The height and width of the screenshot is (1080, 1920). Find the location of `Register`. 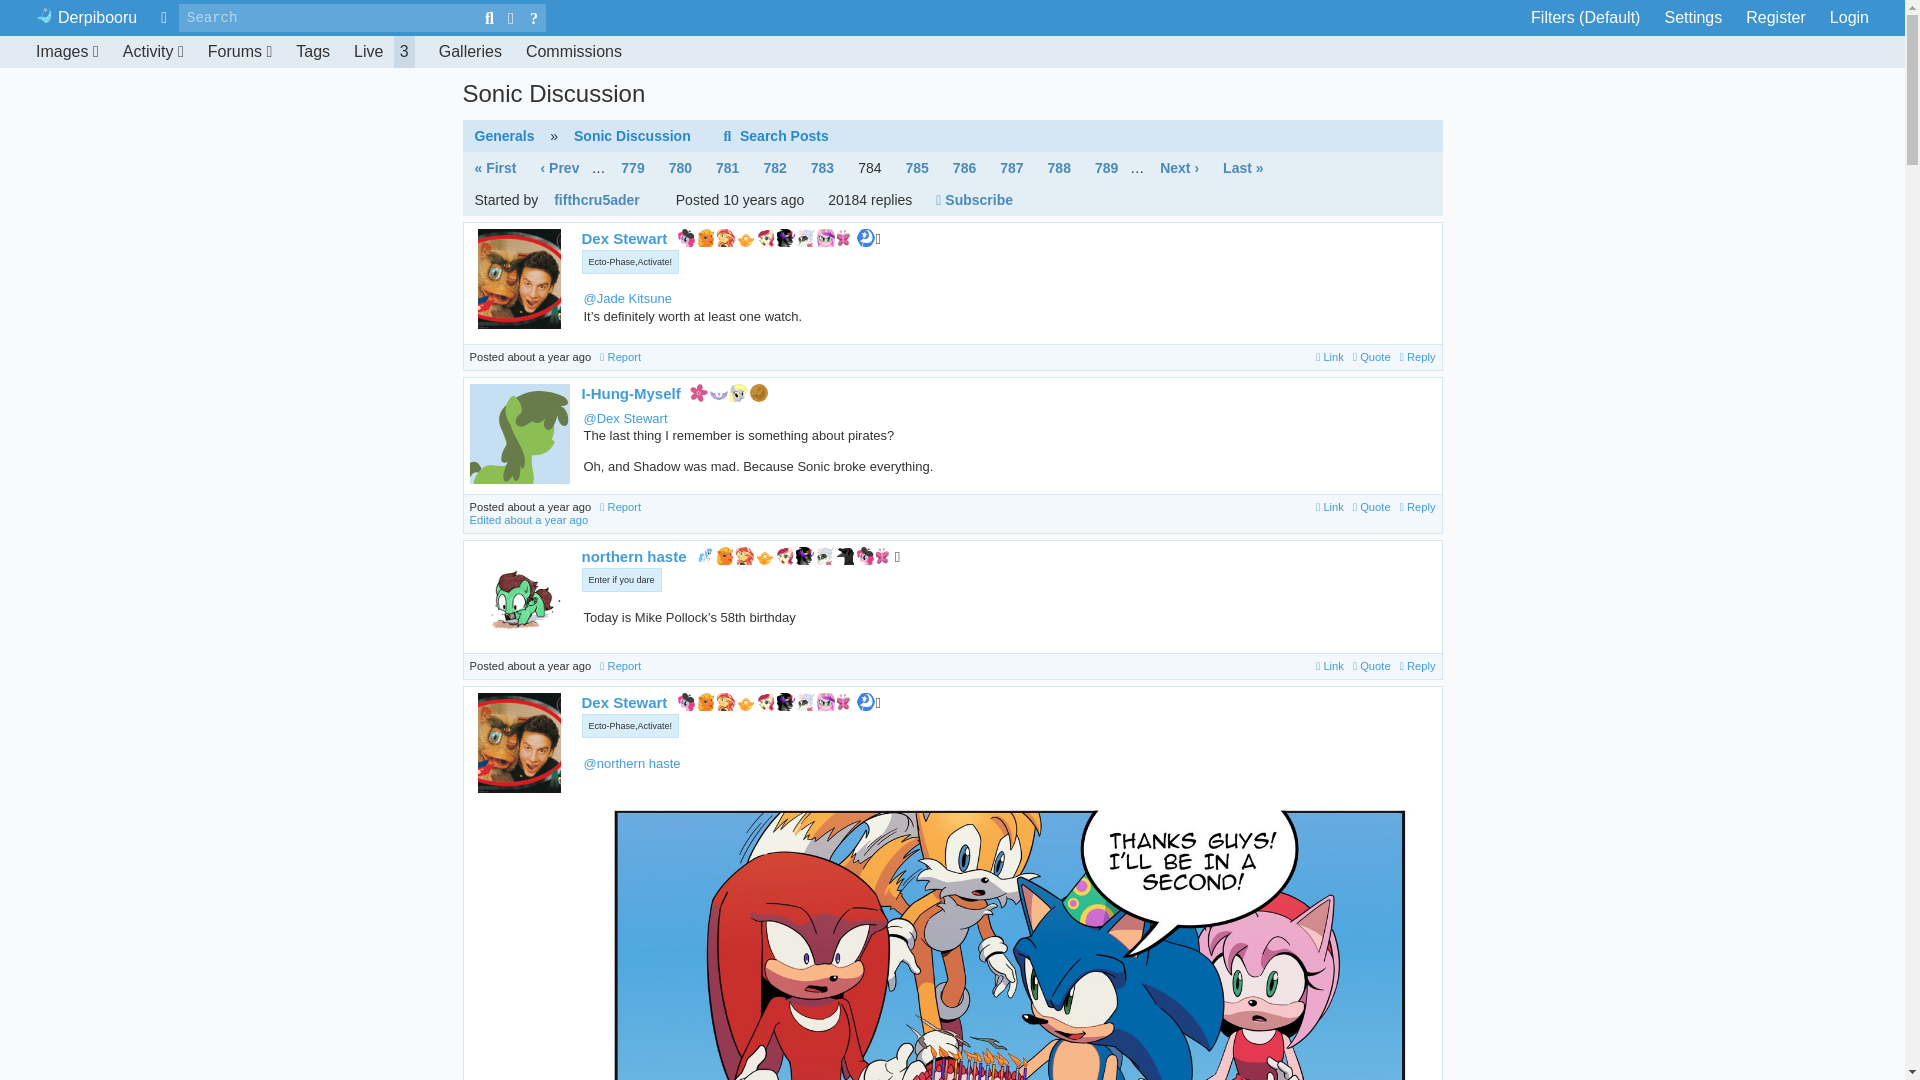

Register is located at coordinates (1776, 18).